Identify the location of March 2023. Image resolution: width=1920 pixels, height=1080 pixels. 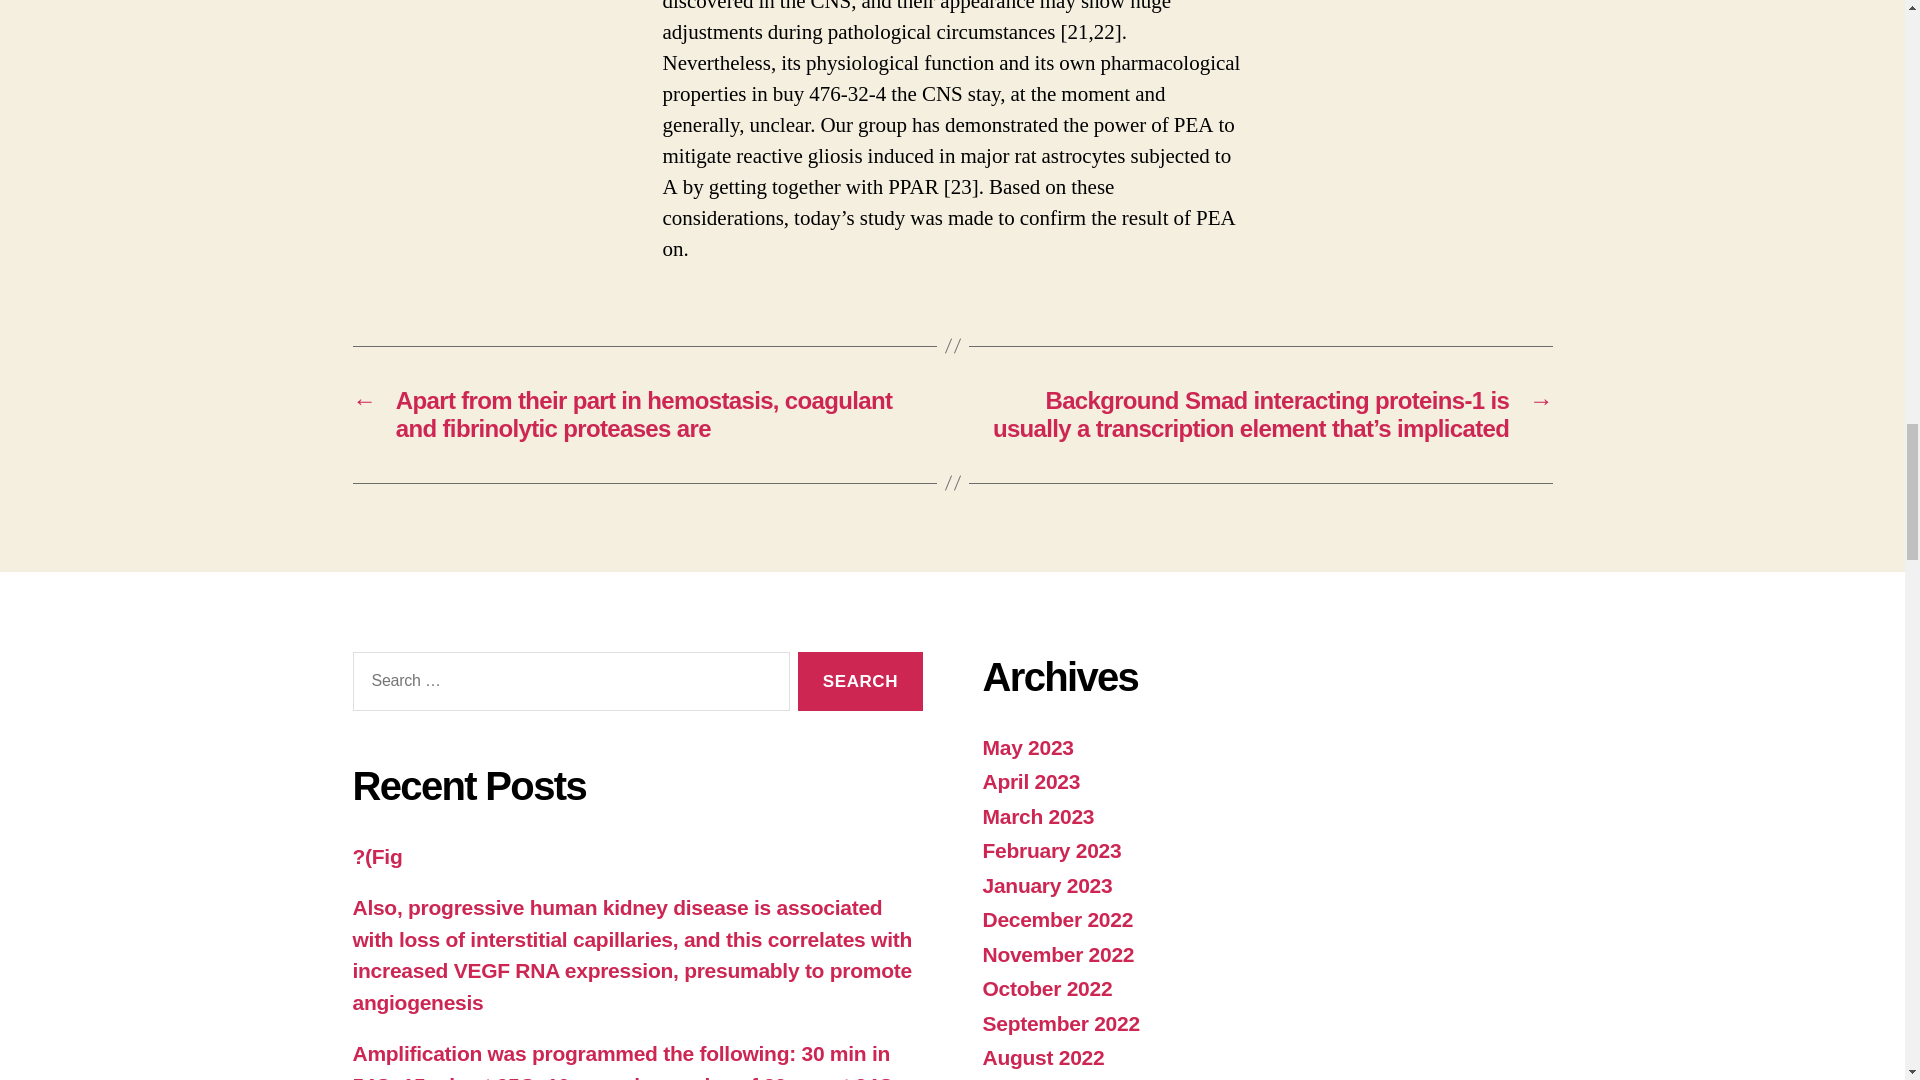
(1038, 816).